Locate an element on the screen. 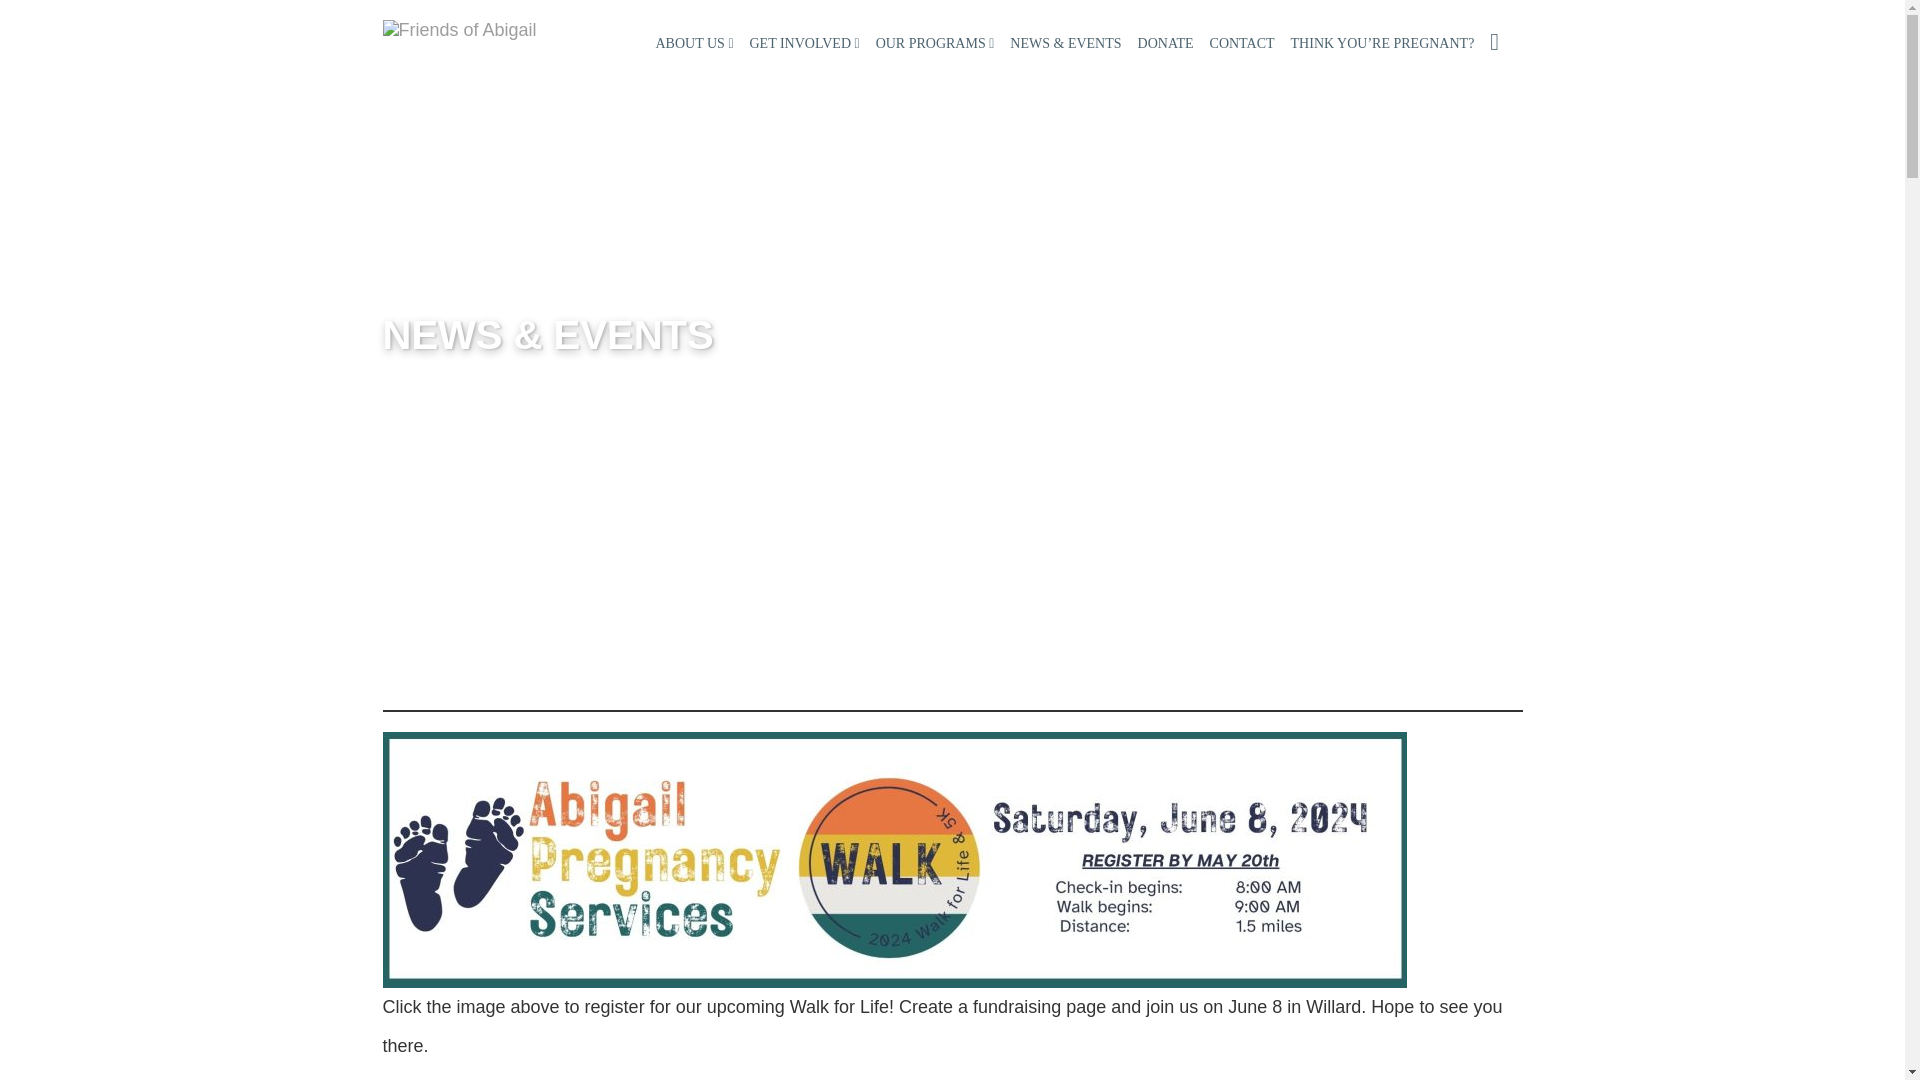 The image size is (1920, 1080). Think You're Pregnant? is located at coordinates (1382, 44).